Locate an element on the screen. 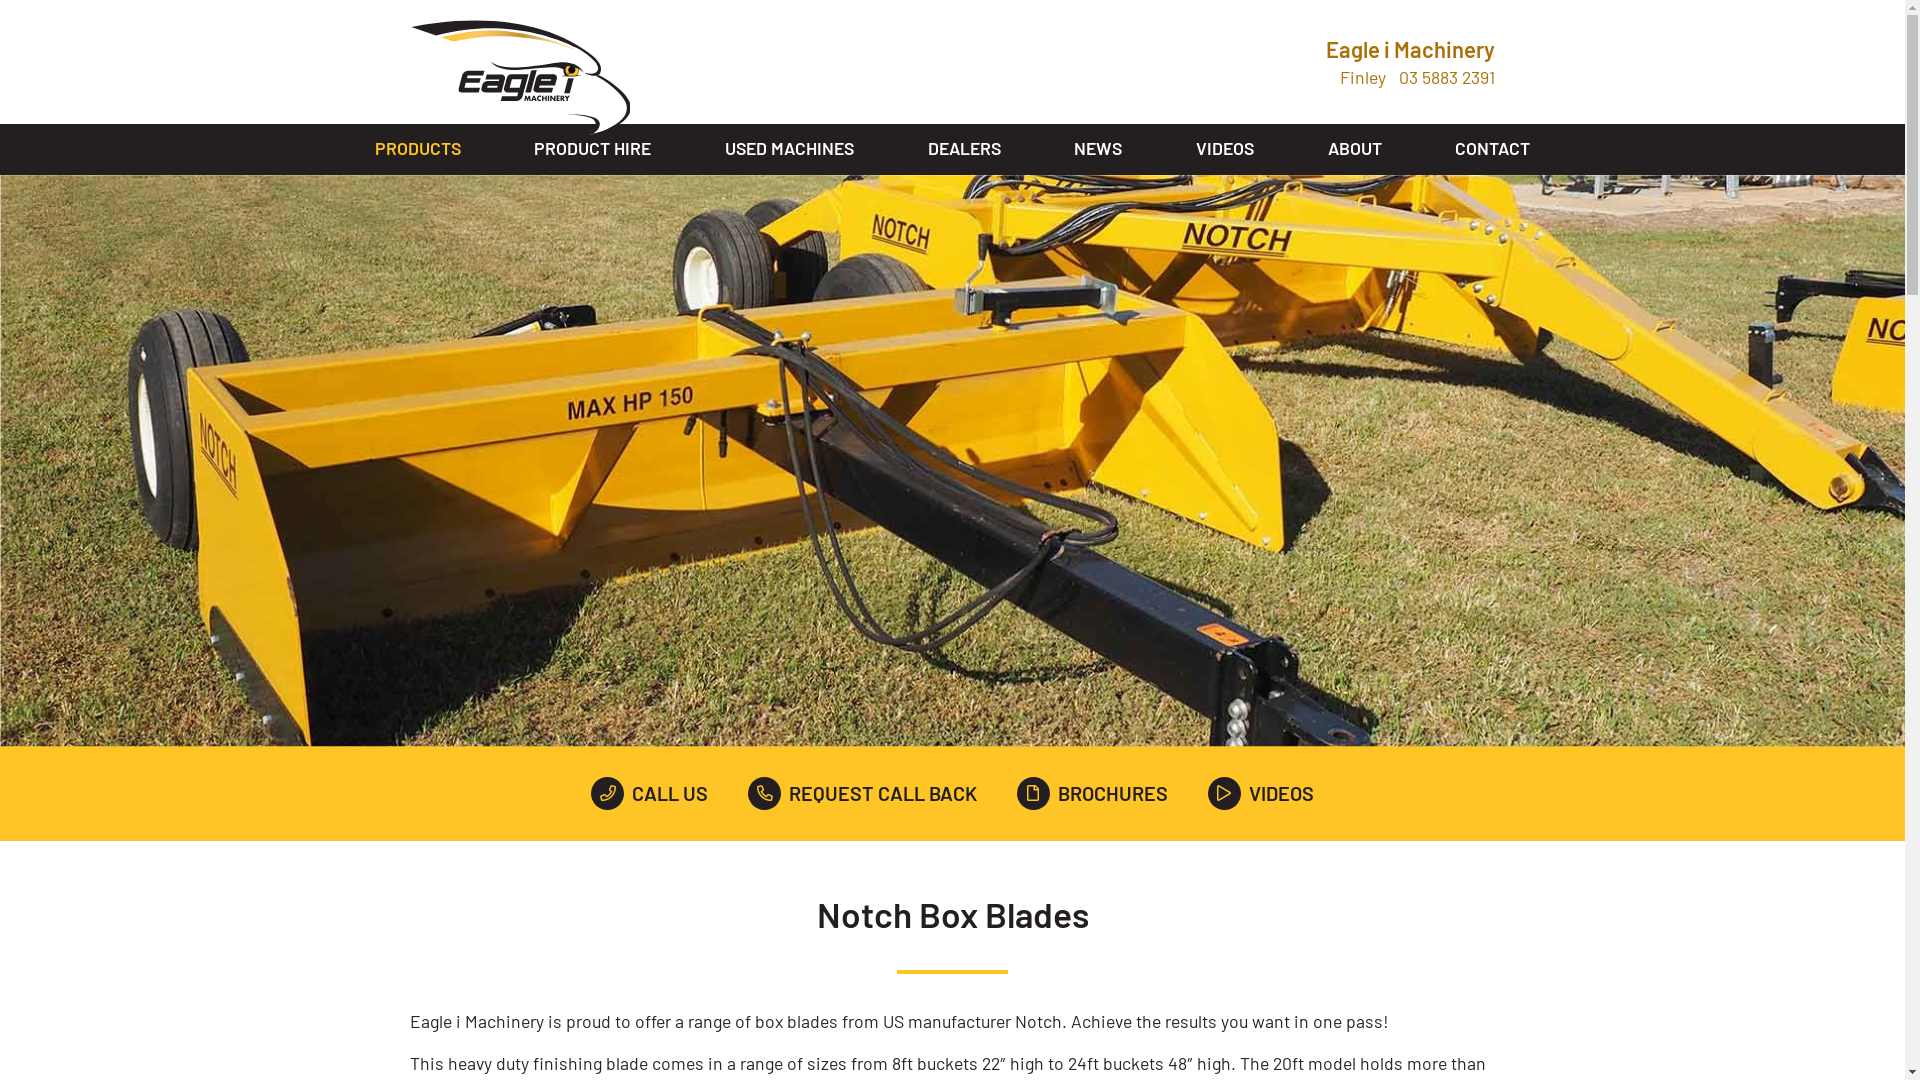 The image size is (1920, 1080). PRODUCT HIRE is located at coordinates (592, 150).